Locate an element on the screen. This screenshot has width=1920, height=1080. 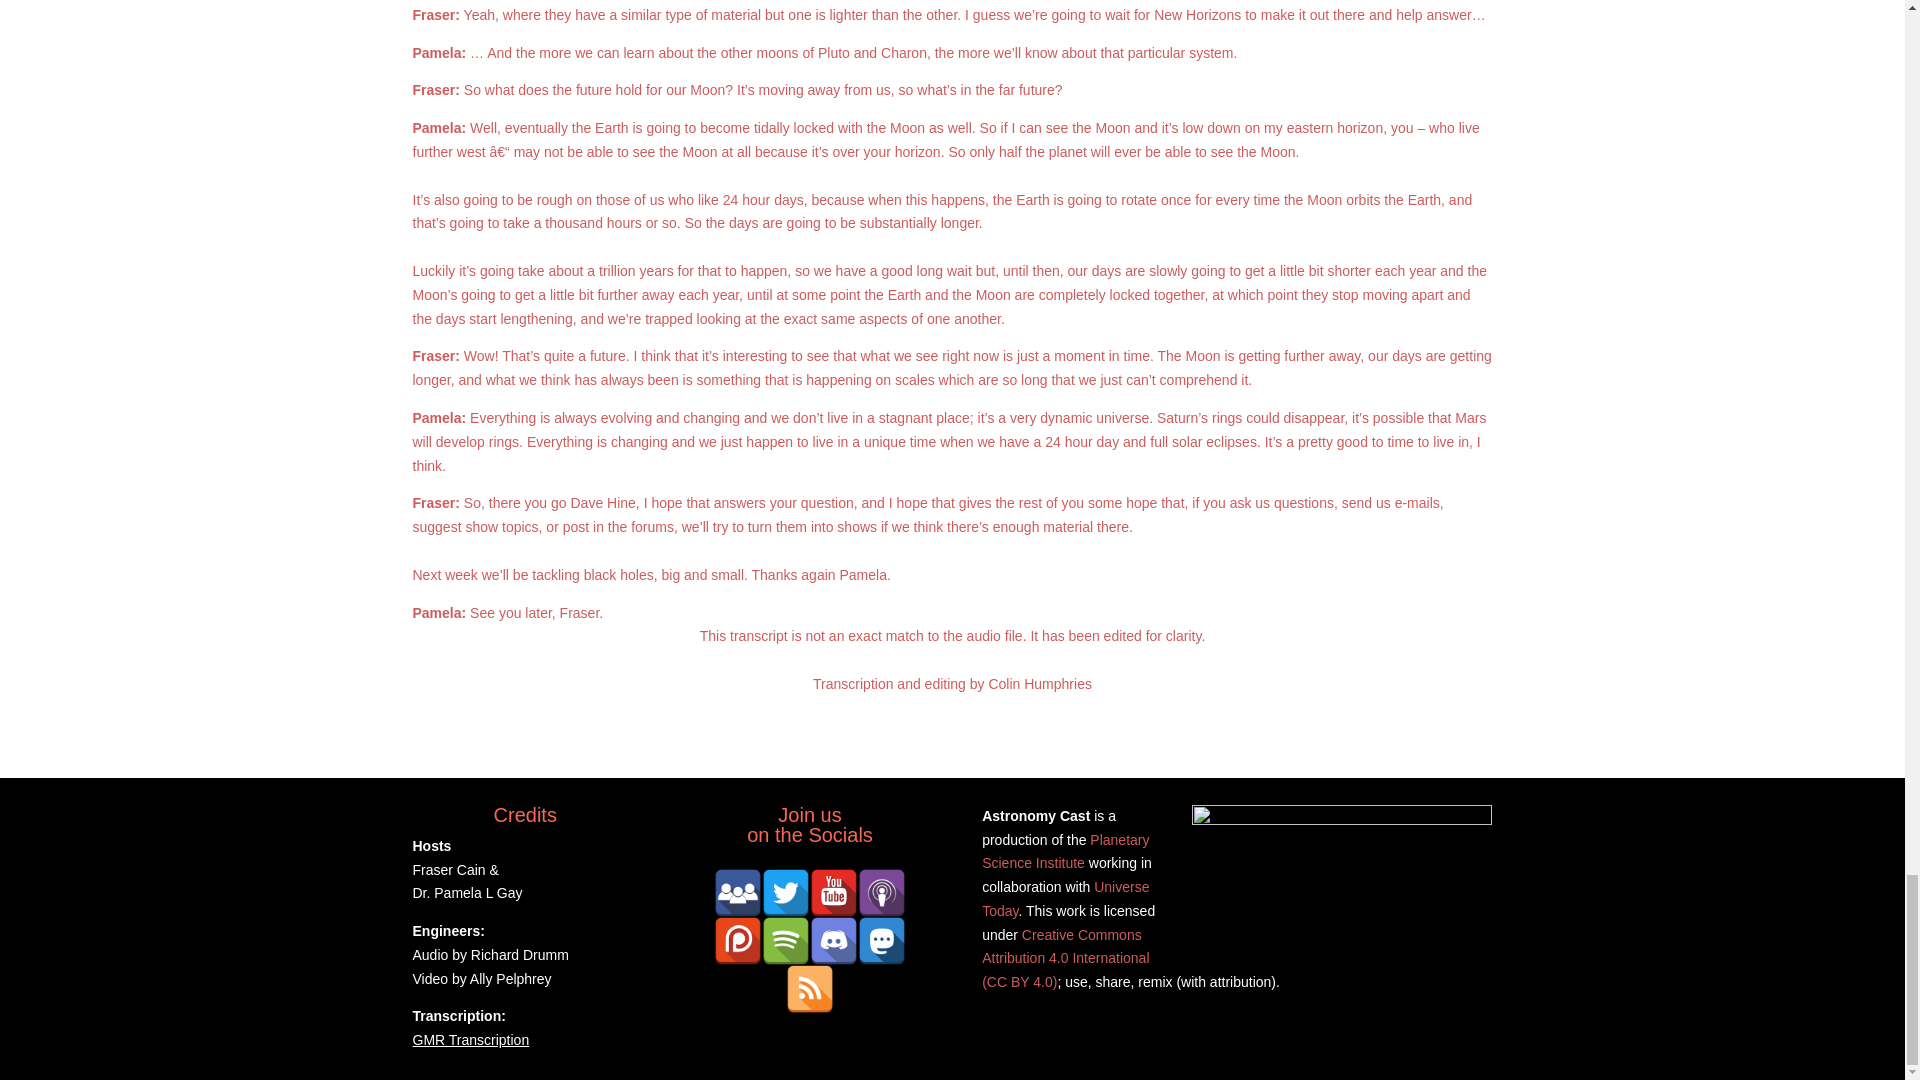
Twitter is located at coordinates (786, 892).